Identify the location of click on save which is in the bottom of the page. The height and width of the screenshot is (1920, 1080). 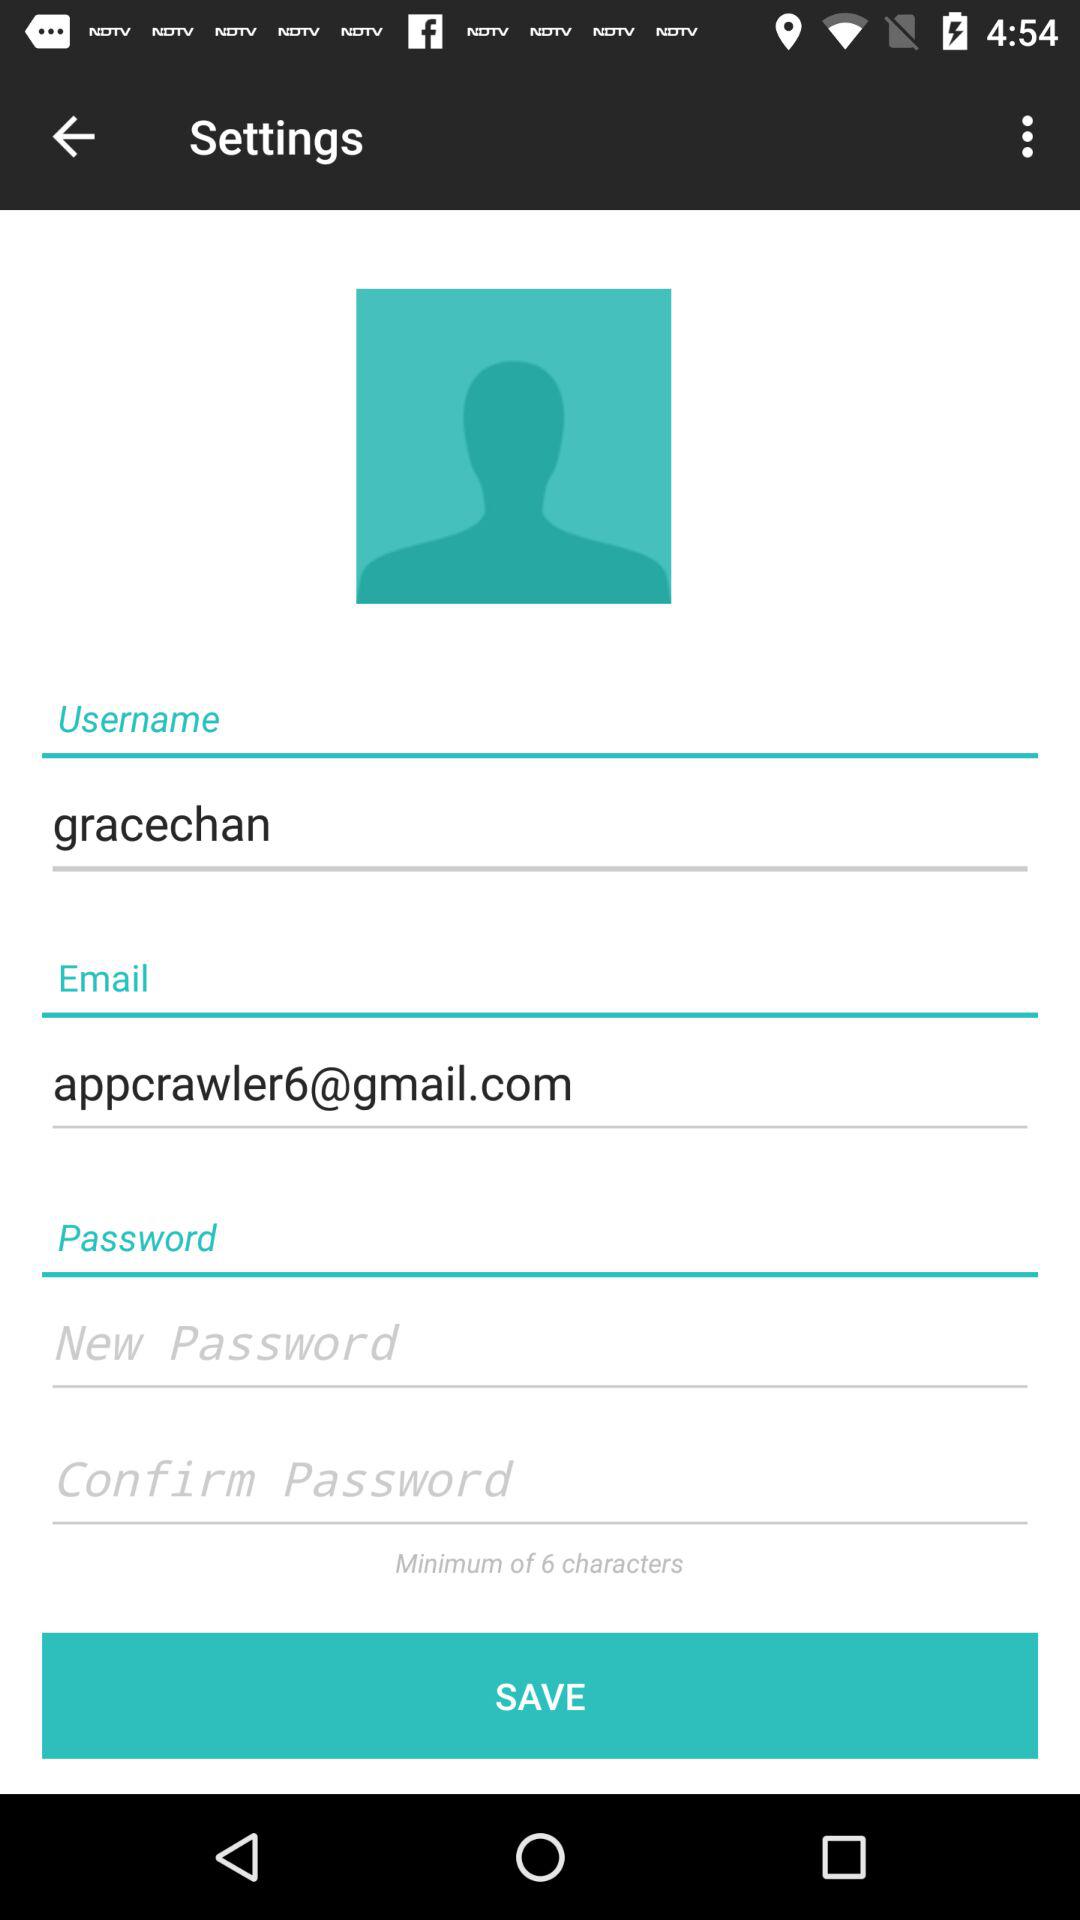
(540, 1696).